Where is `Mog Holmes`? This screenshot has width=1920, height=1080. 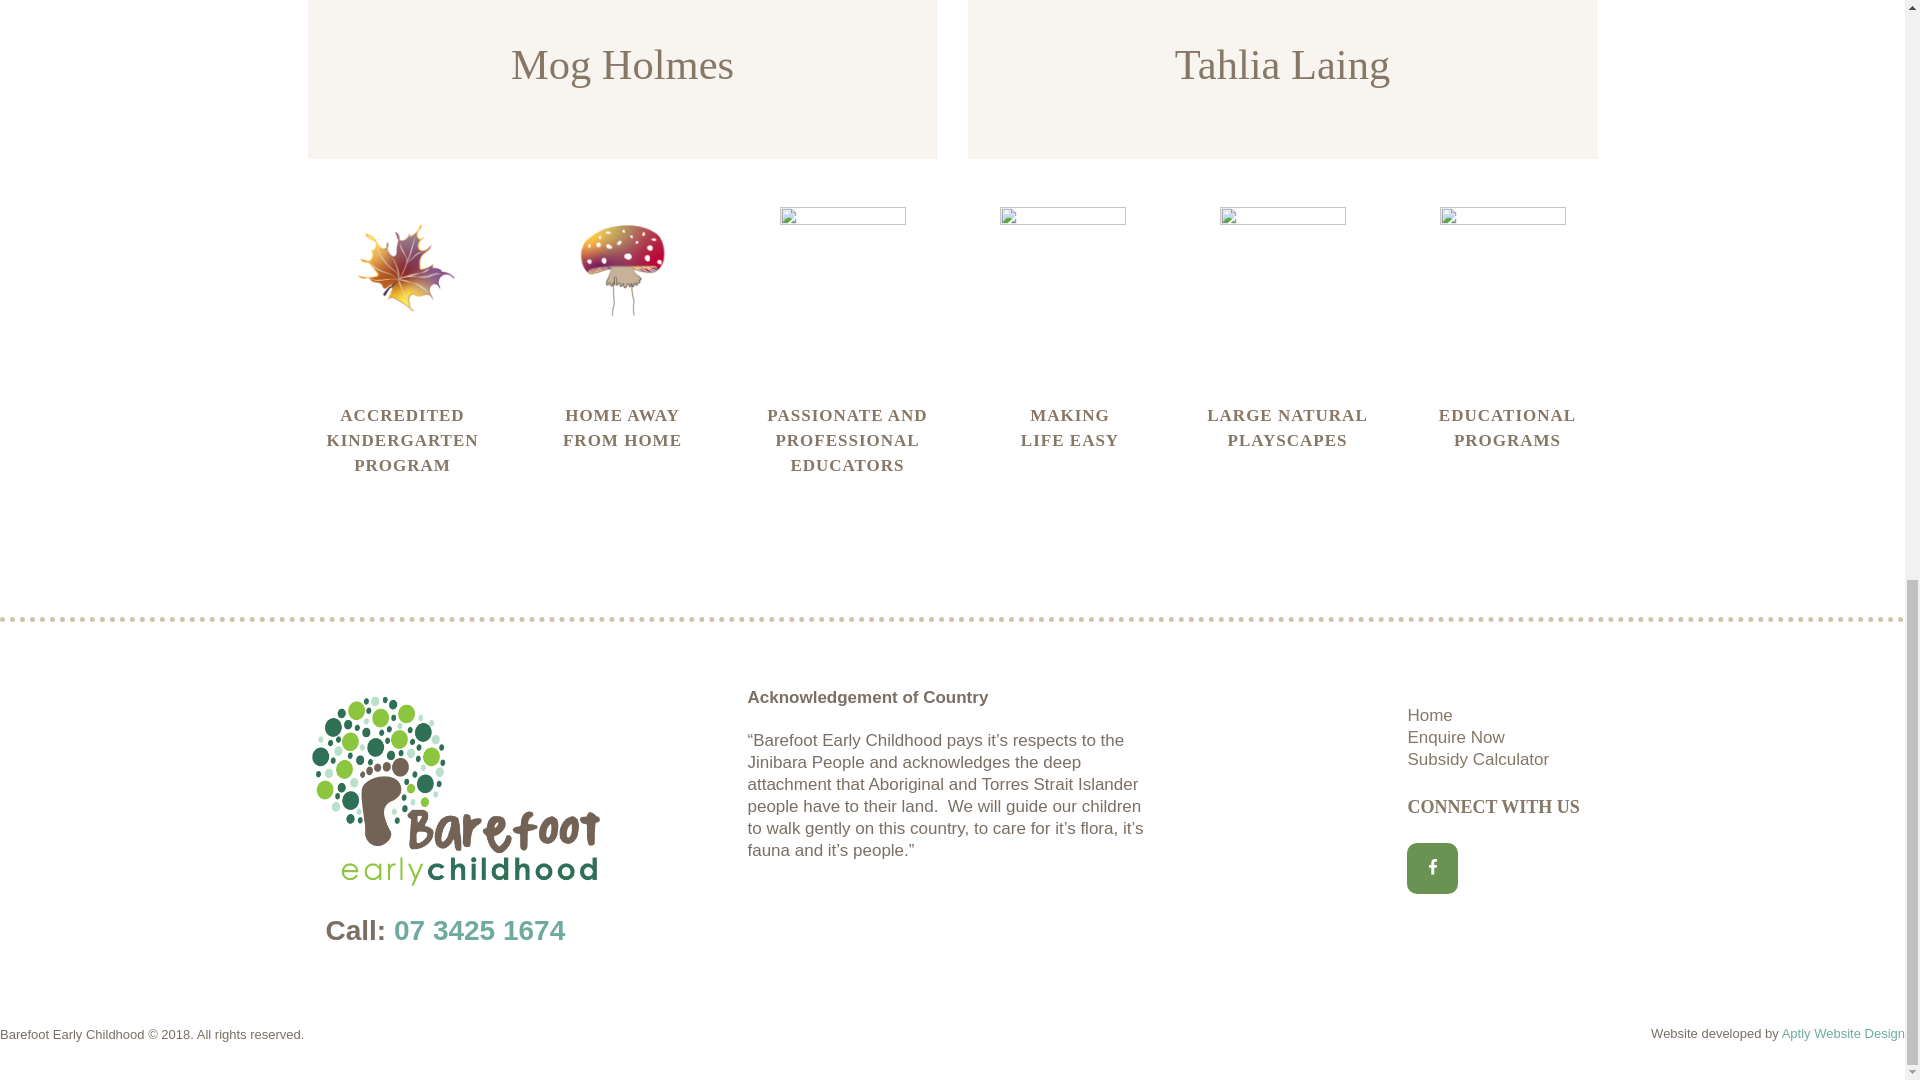
Mog Holmes is located at coordinates (622, 64).